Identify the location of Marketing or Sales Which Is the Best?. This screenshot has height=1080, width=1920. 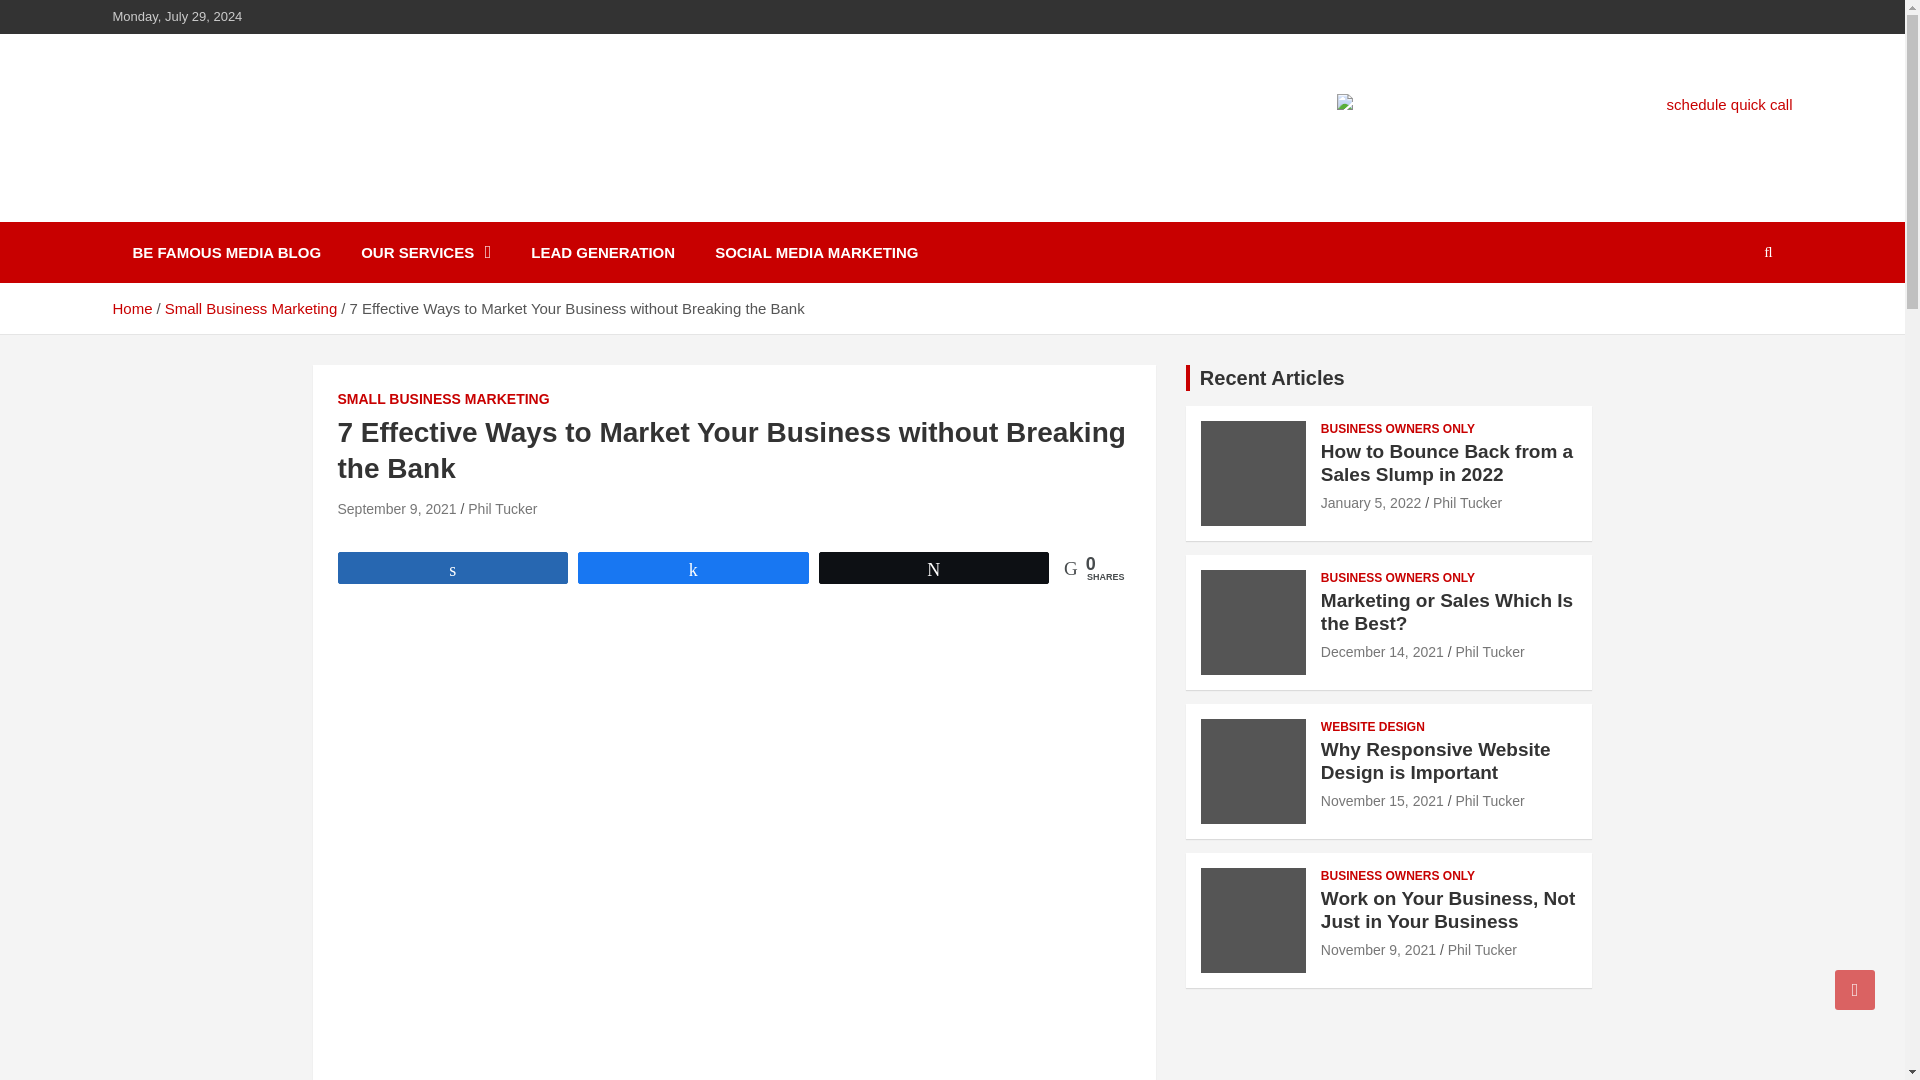
(1446, 611).